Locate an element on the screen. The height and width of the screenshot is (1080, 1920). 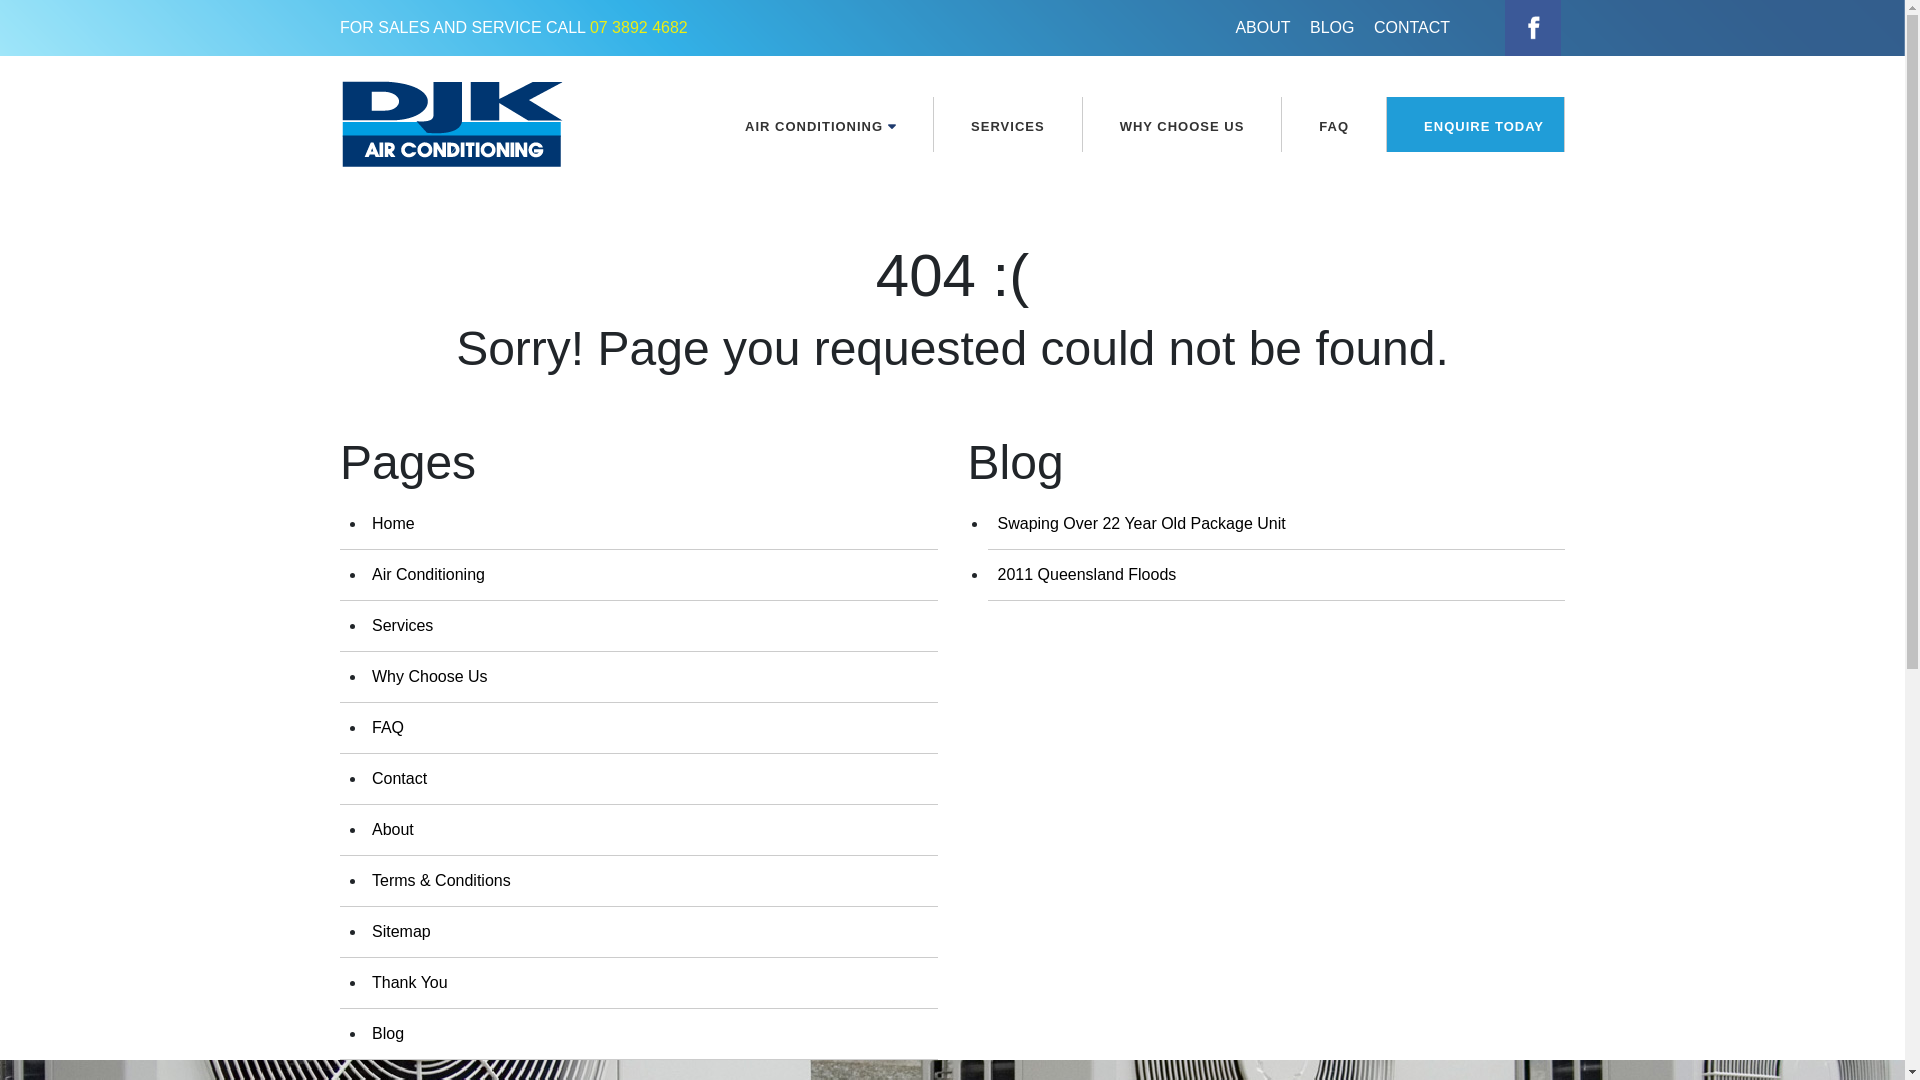
FAQ is located at coordinates (388, 728).